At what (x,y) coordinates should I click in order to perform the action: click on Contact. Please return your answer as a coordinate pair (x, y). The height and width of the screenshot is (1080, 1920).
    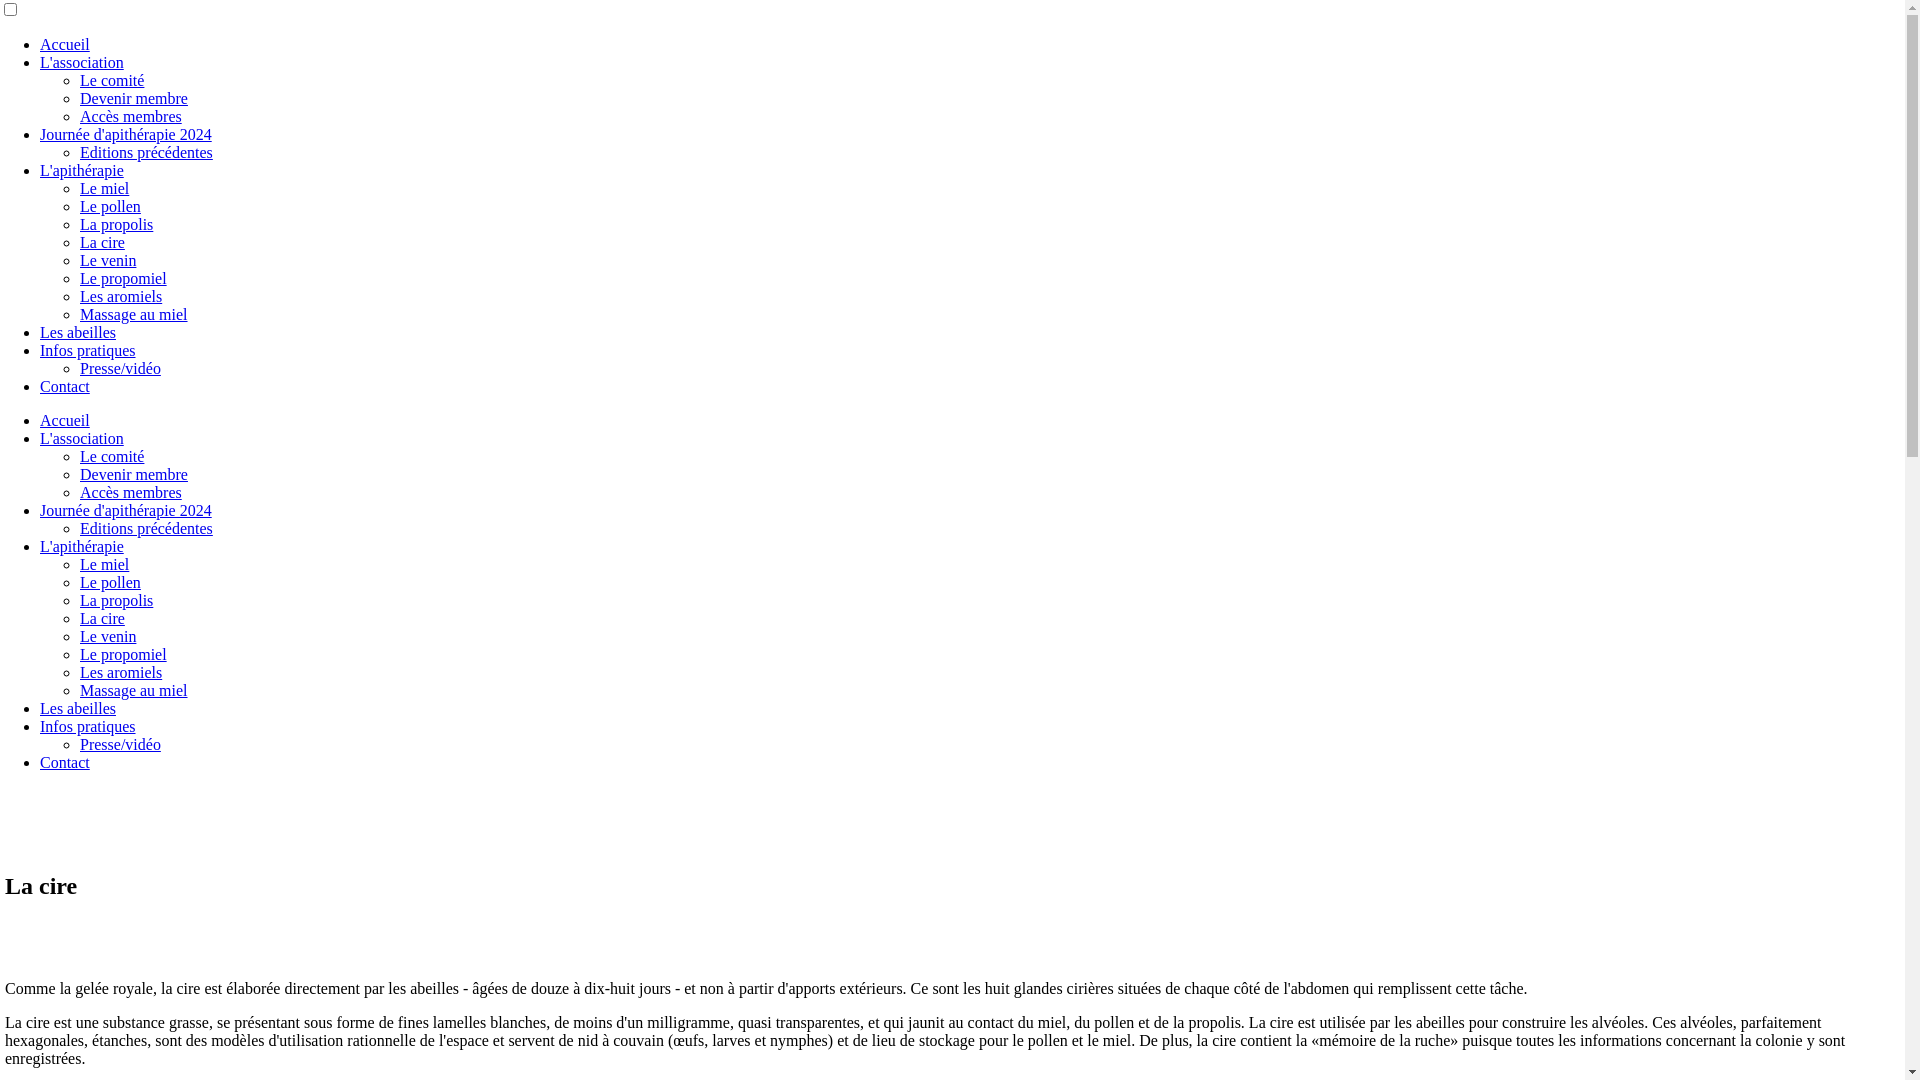
    Looking at the image, I should click on (65, 386).